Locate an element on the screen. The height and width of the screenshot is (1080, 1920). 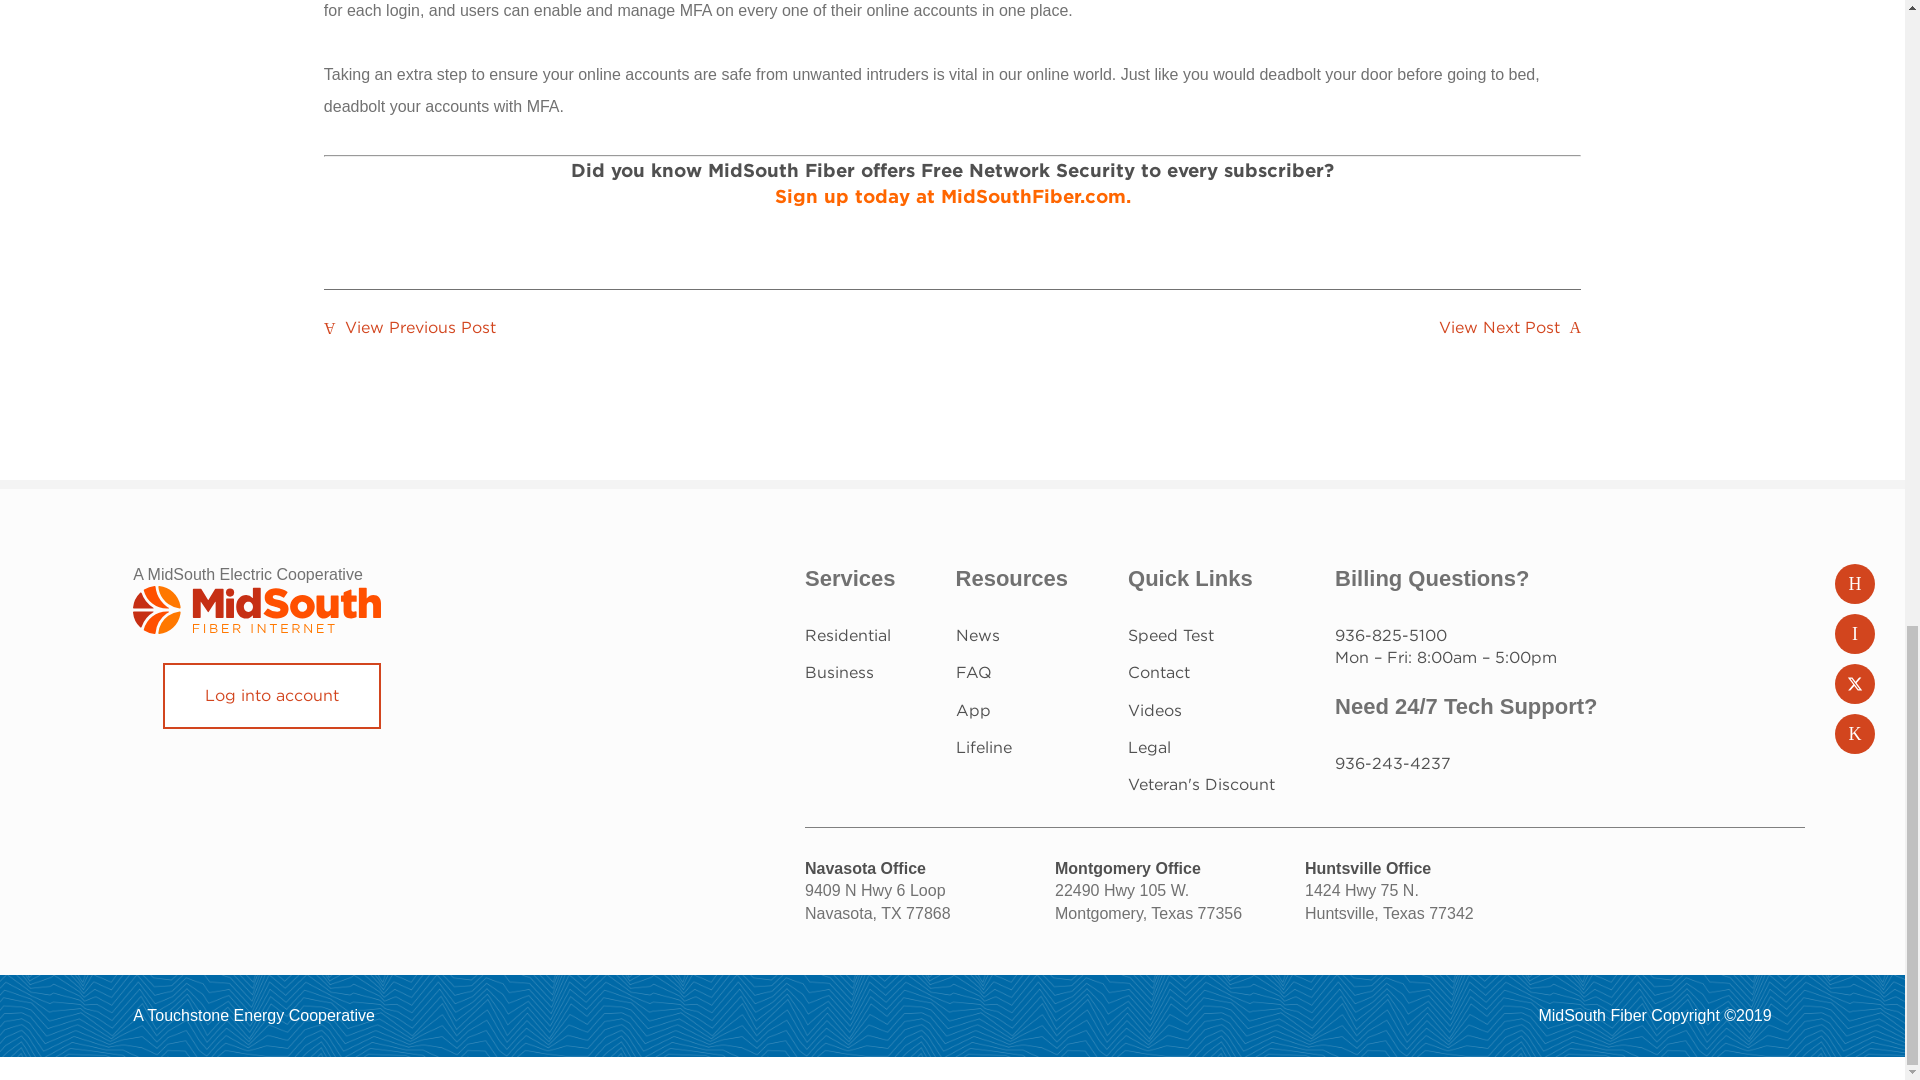
936-825-5100 is located at coordinates (1390, 635).